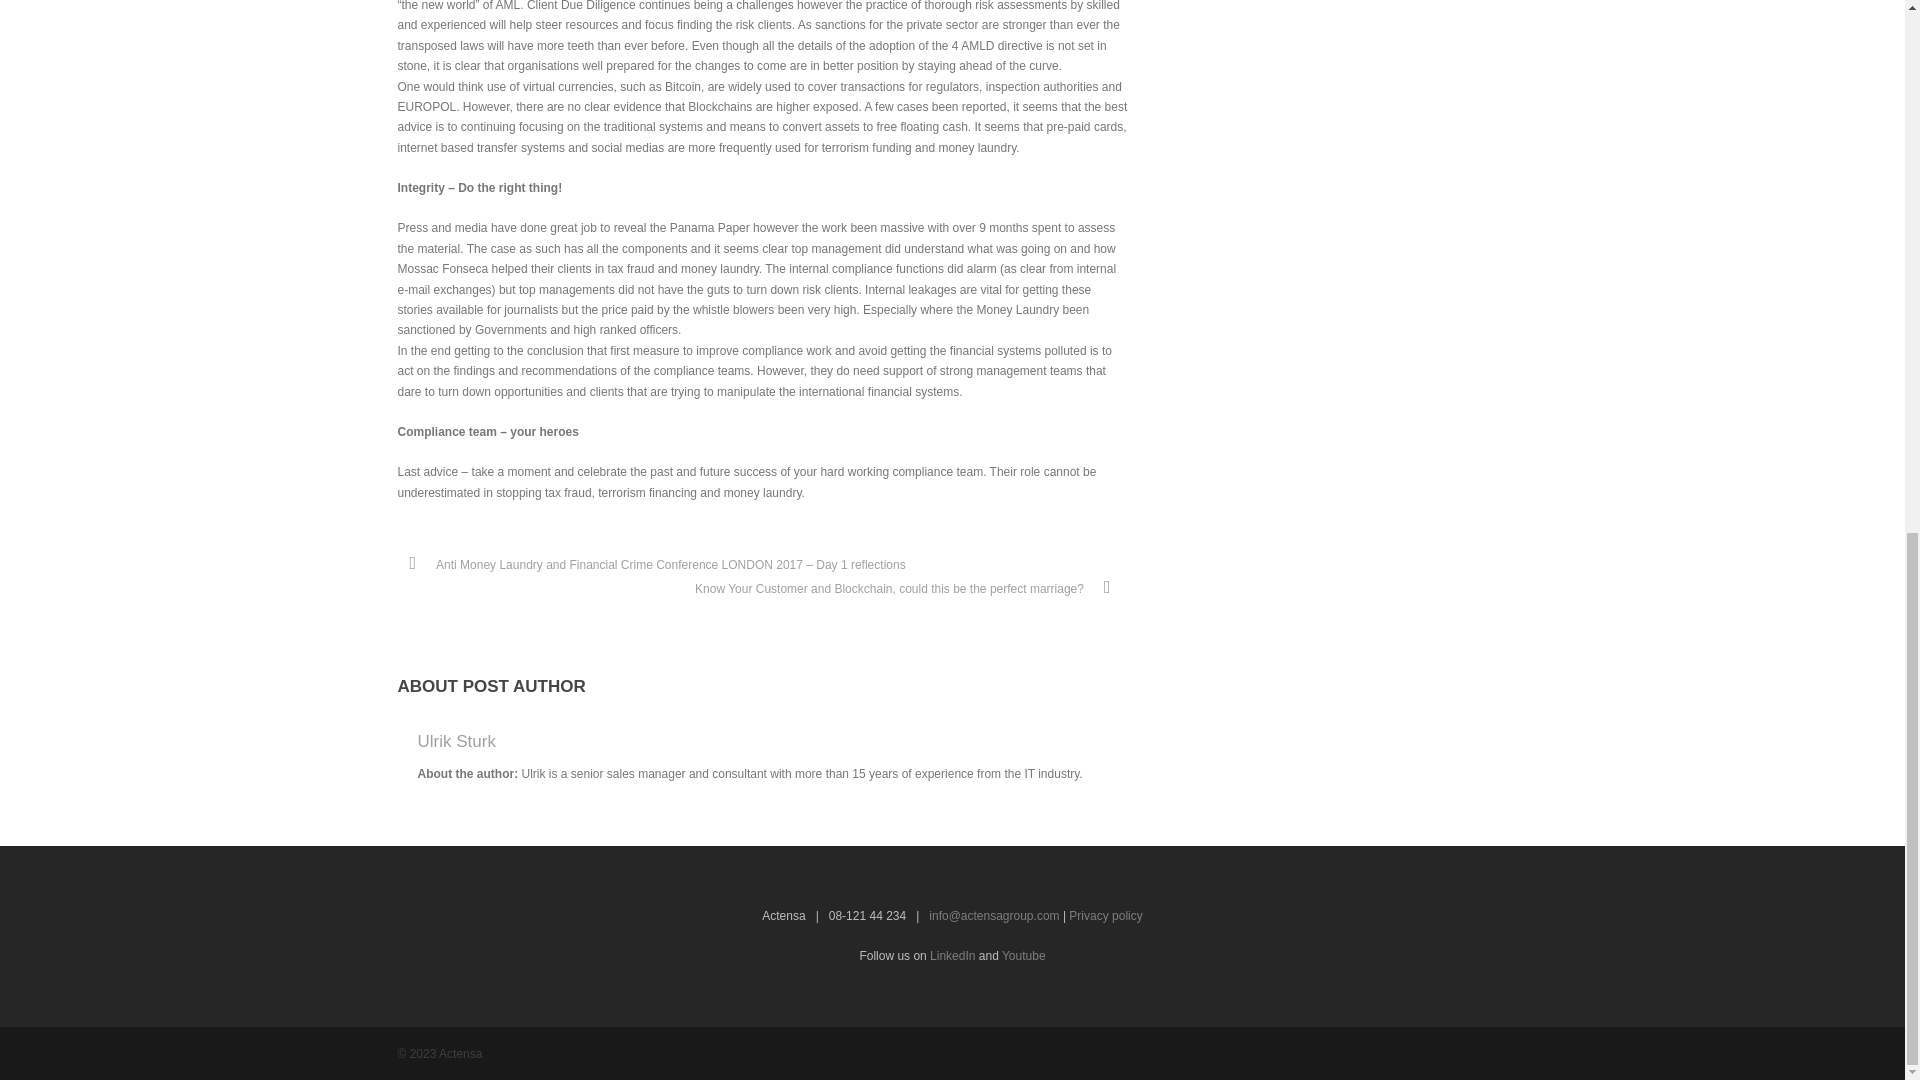 Image resolution: width=1920 pixels, height=1080 pixels. Describe the element at coordinates (456, 741) in the screenshot. I see `Posts by Ulrik Sturk` at that location.